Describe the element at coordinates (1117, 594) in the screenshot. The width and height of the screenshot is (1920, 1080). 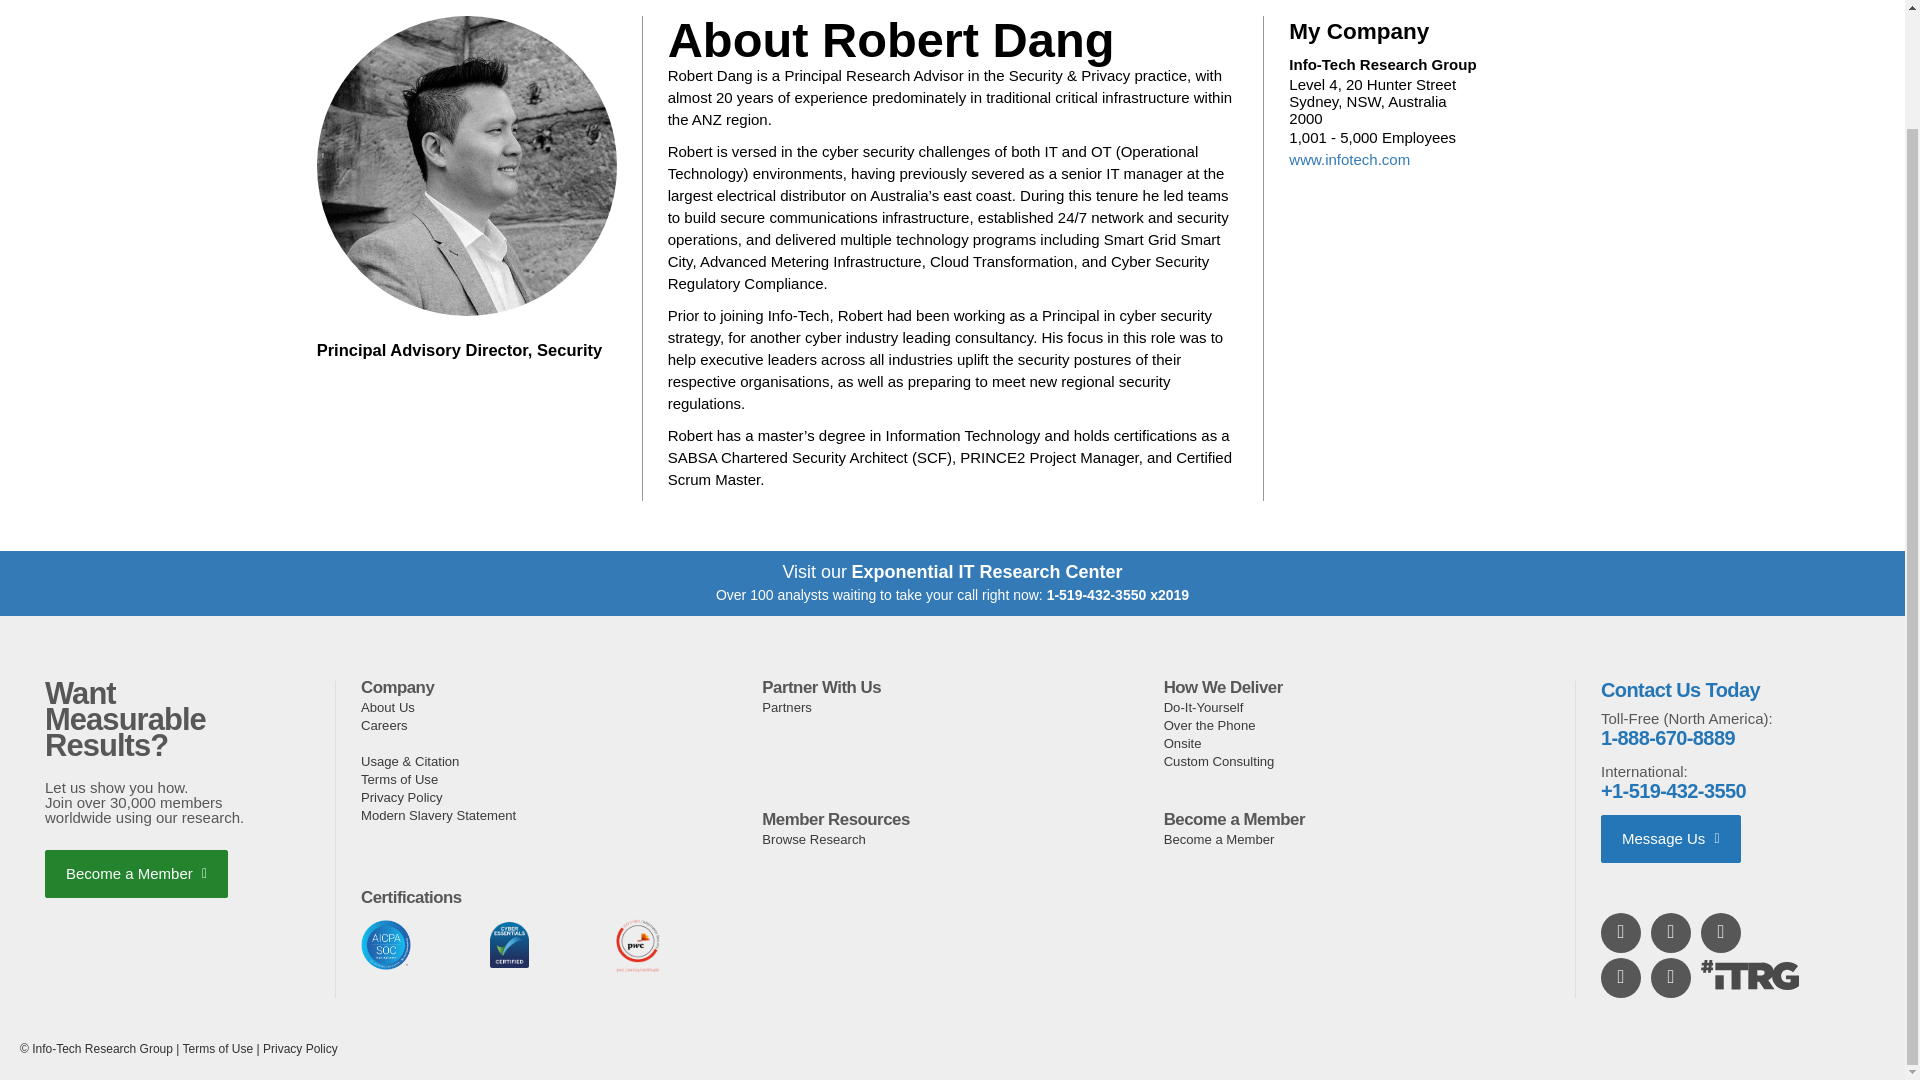
I see `1-519-432-3550 x2019` at that location.